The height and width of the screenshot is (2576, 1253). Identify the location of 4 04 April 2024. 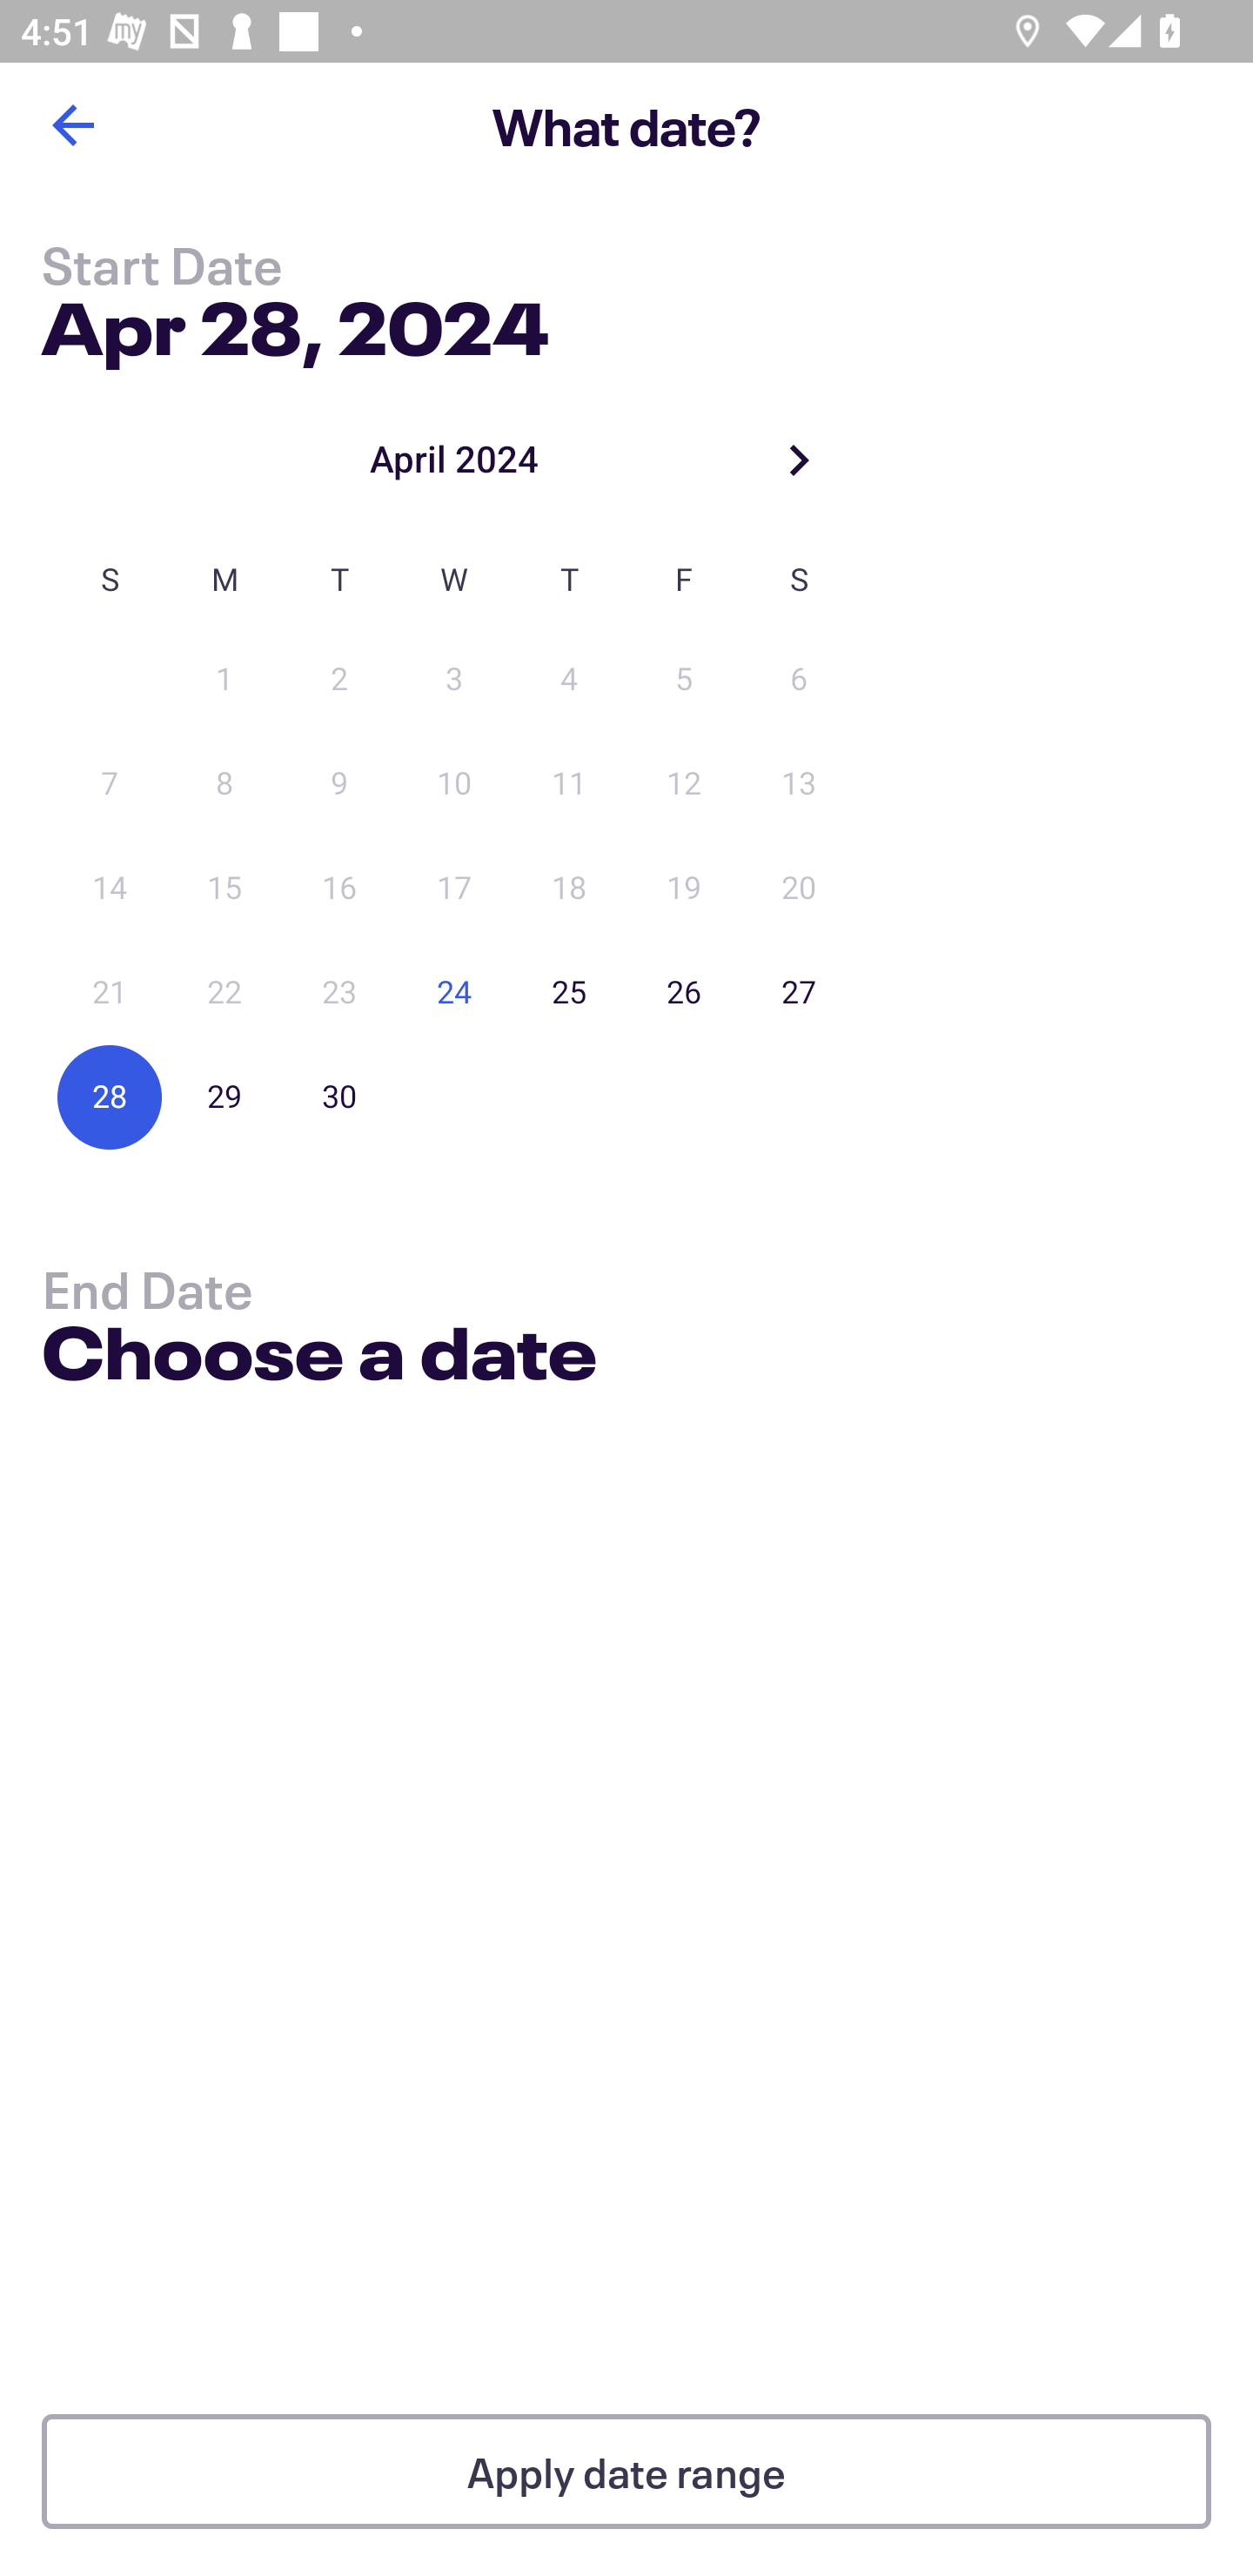
(569, 680).